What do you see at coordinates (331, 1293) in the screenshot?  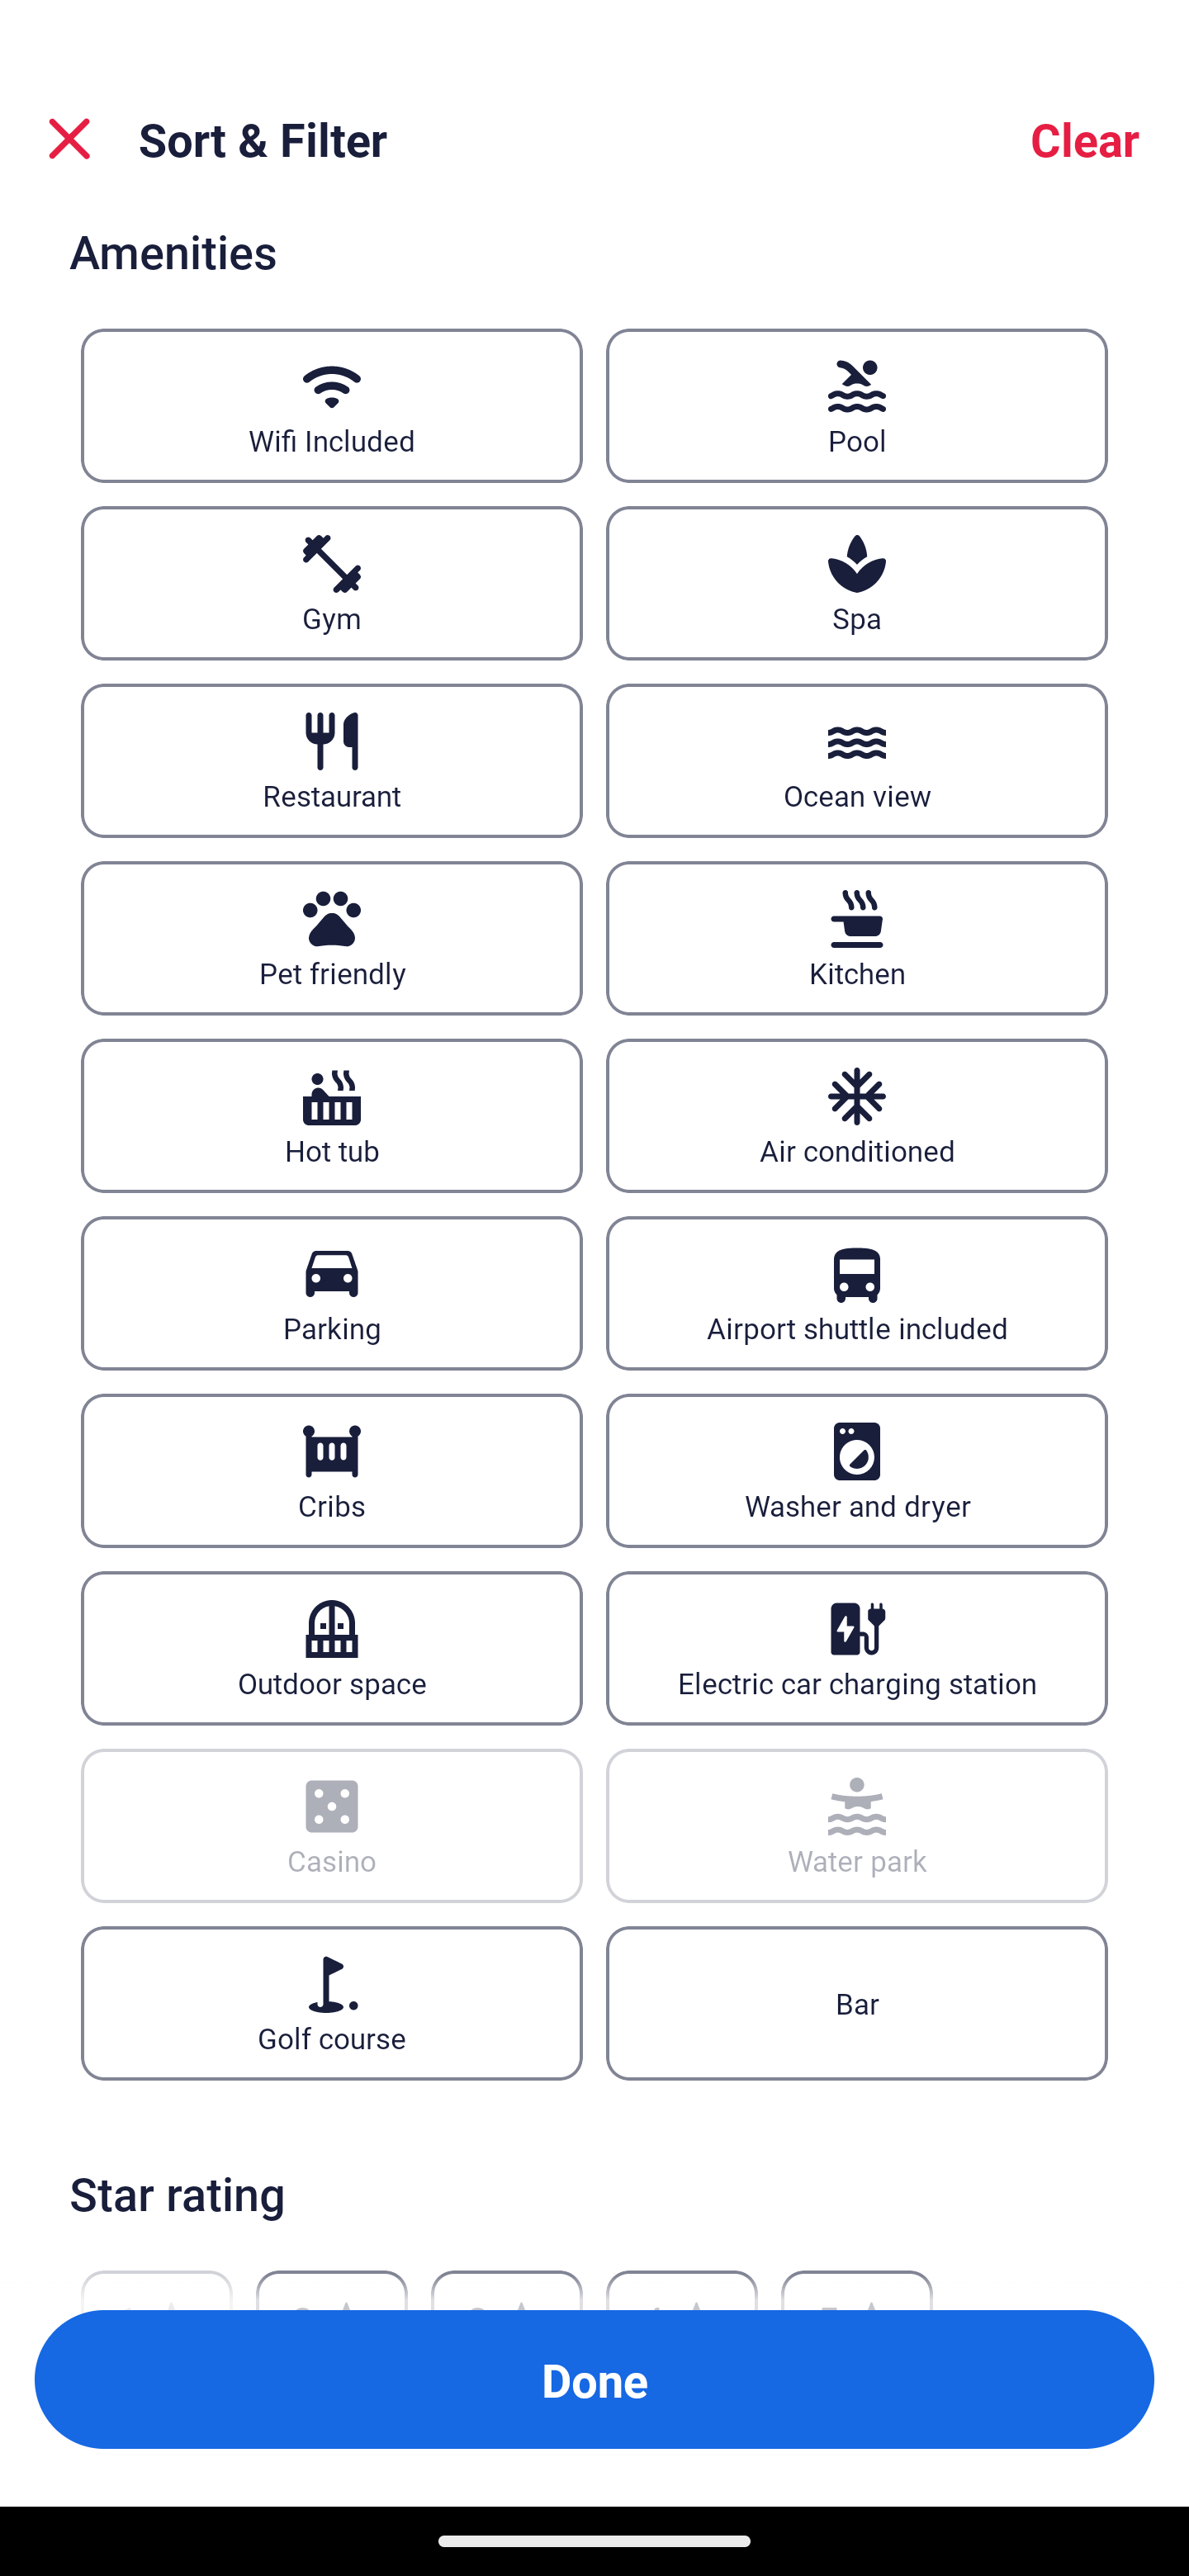 I see `Parking` at bounding box center [331, 1293].